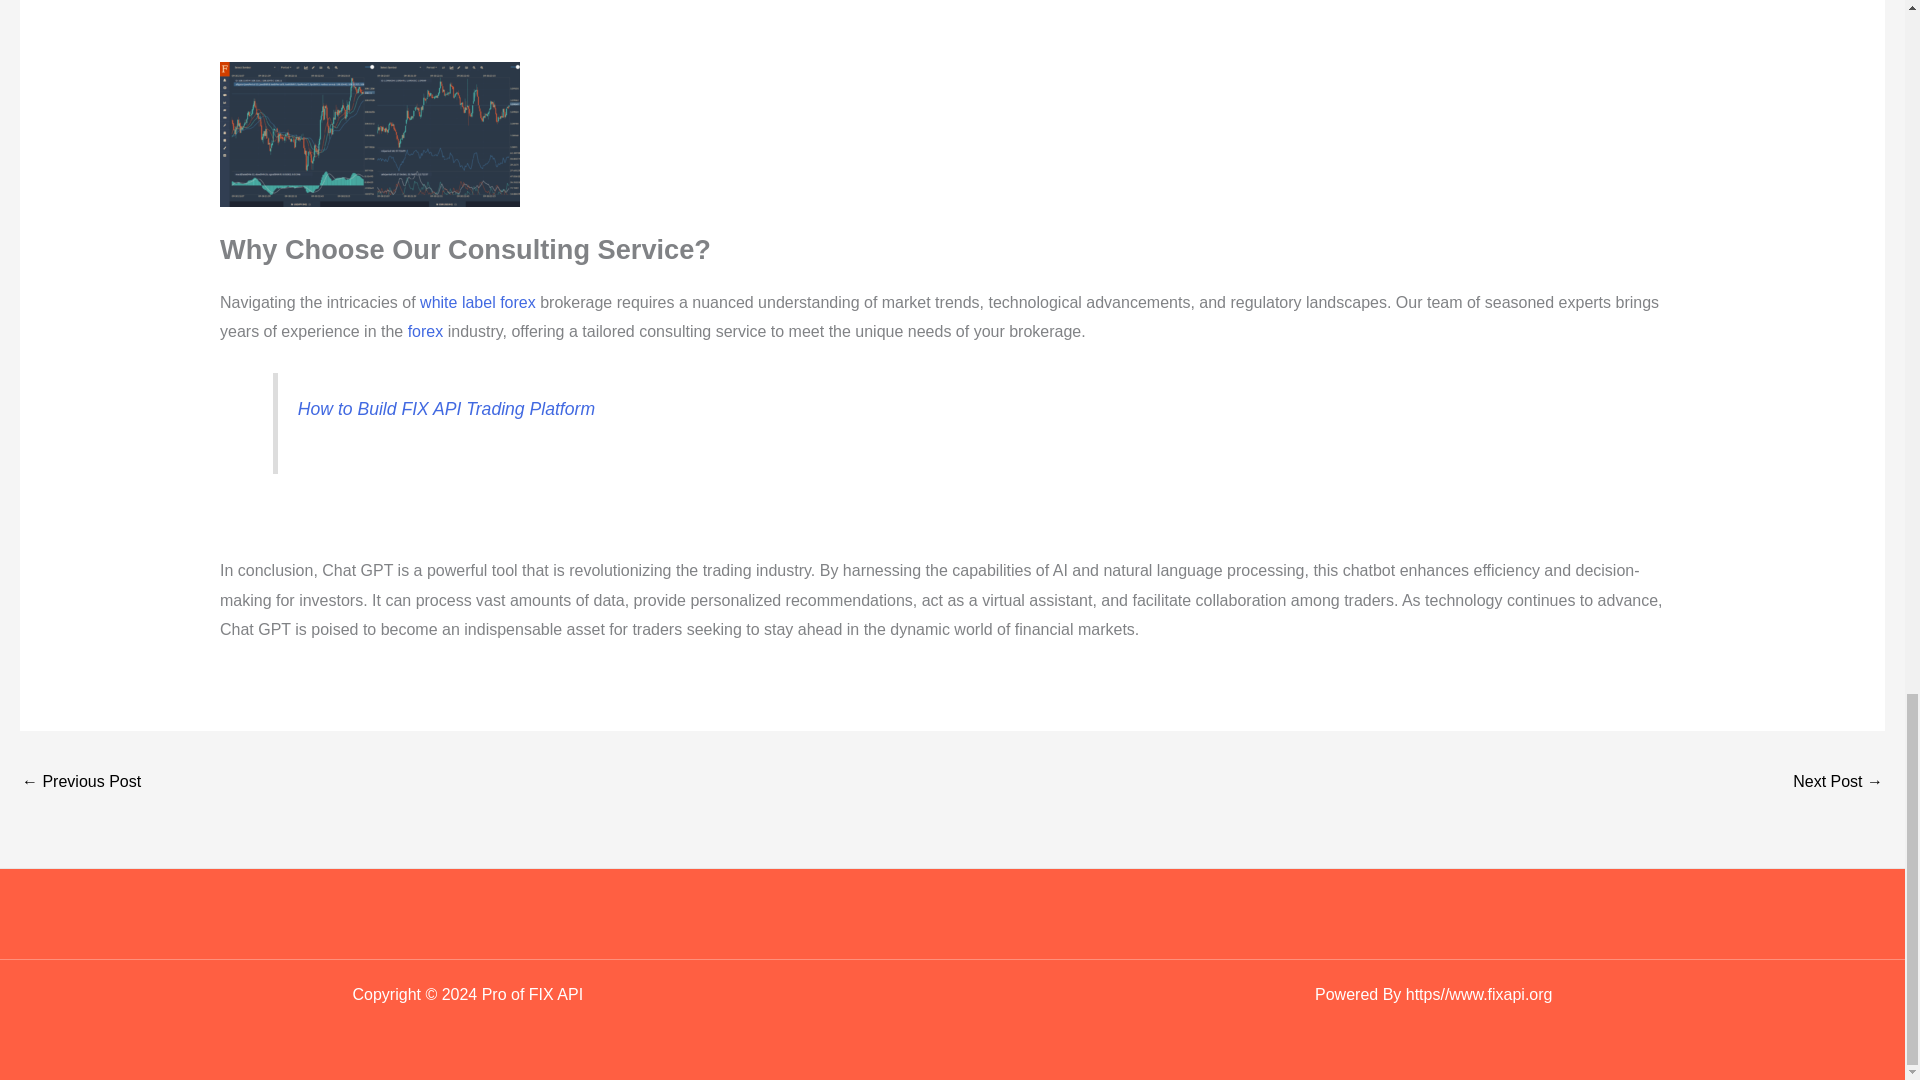 The width and height of the screenshot is (1920, 1080). Describe the element at coordinates (458, 302) in the screenshot. I see `white label` at that location.